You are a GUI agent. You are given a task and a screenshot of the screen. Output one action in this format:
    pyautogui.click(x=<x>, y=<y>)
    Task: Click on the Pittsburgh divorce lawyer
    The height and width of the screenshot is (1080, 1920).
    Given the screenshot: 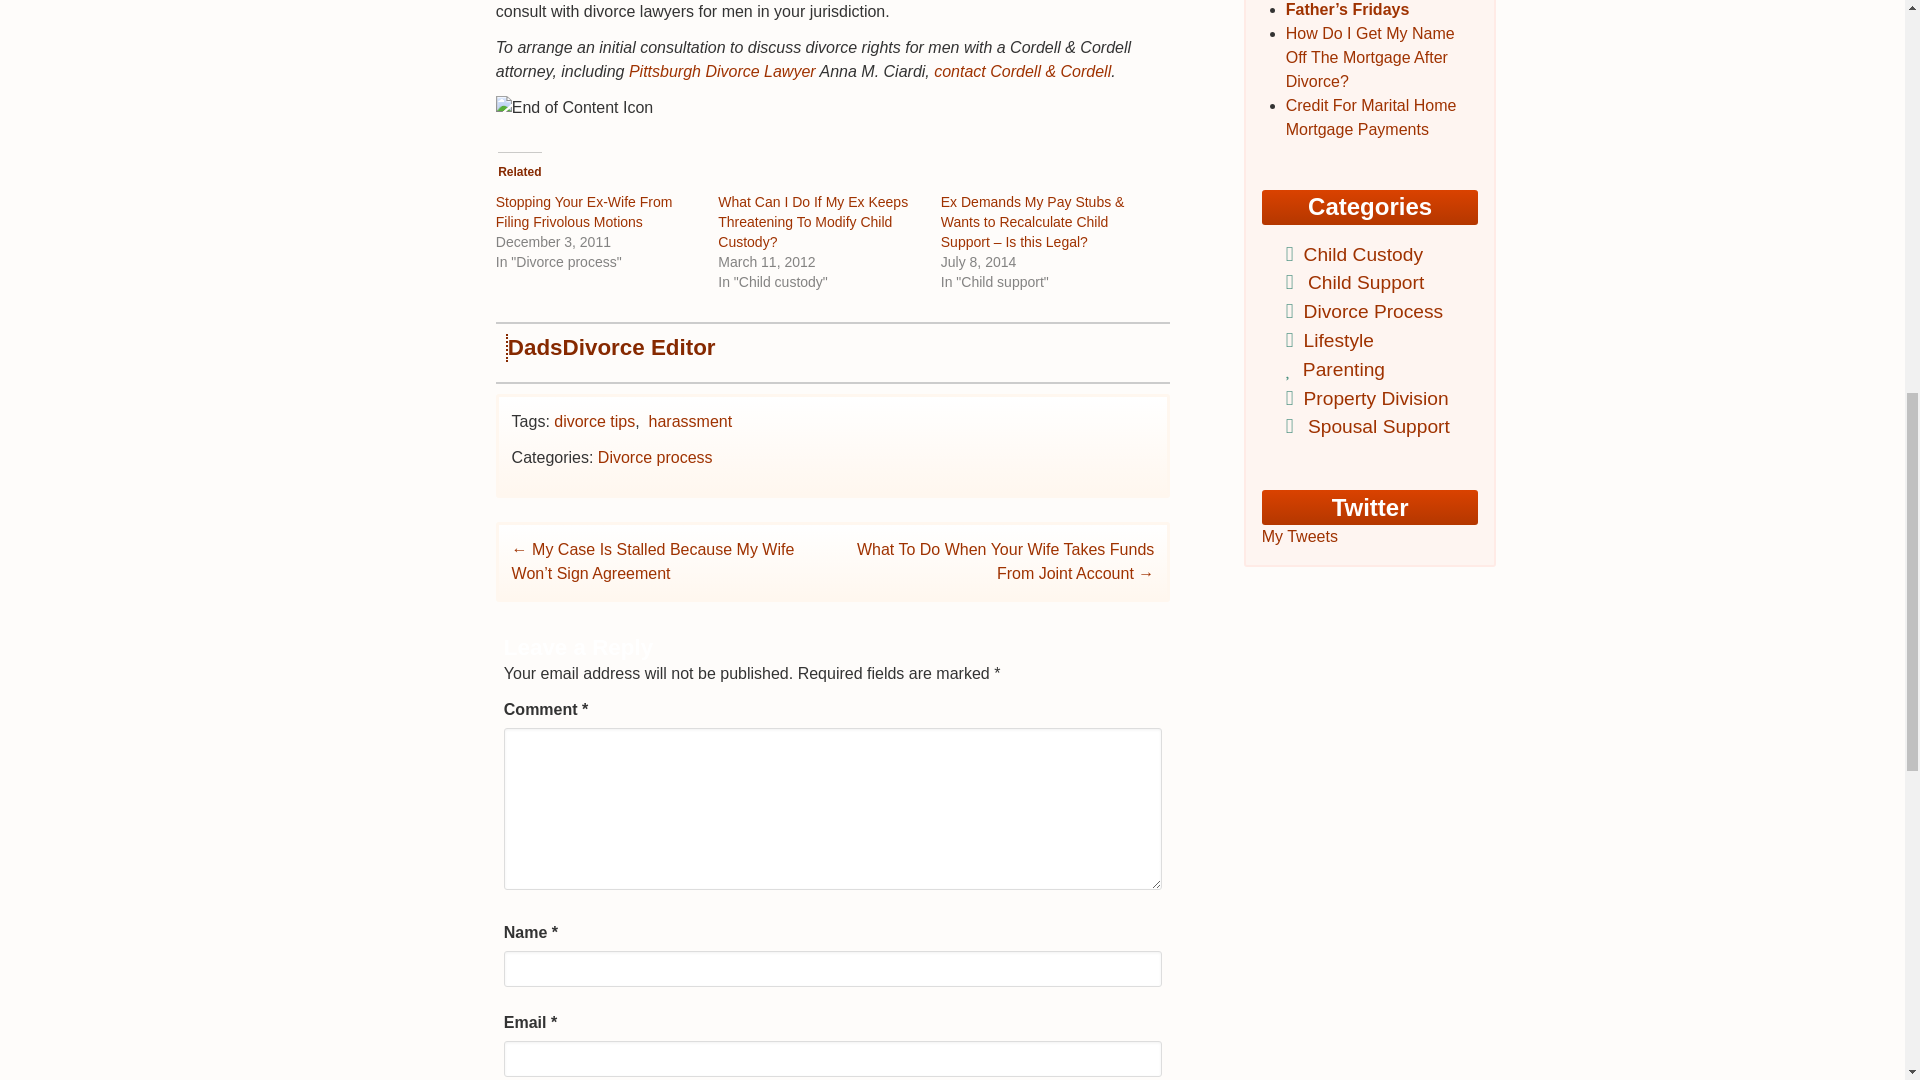 What is the action you would take?
    pyautogui.click(x=722, y=70)
    